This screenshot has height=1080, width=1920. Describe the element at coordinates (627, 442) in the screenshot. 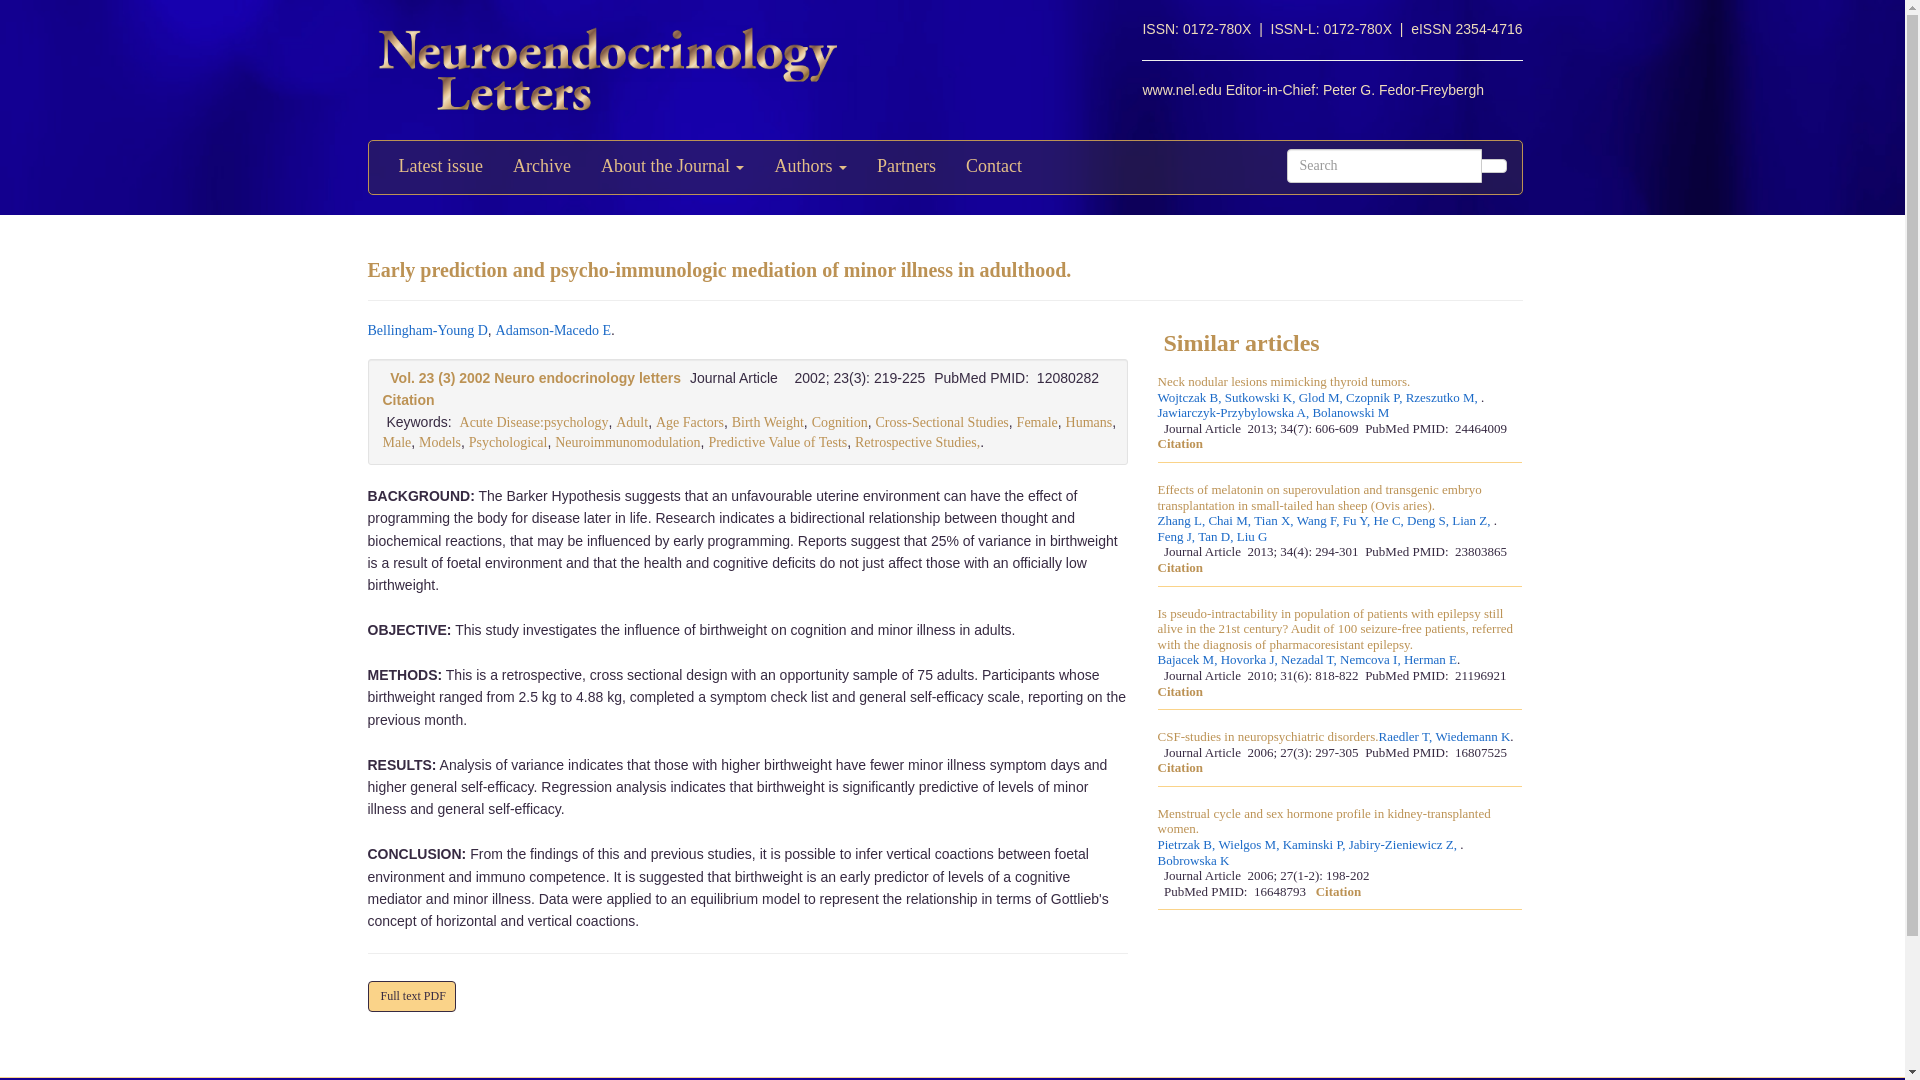

I see `Neuroimmunomodulation` at that location.